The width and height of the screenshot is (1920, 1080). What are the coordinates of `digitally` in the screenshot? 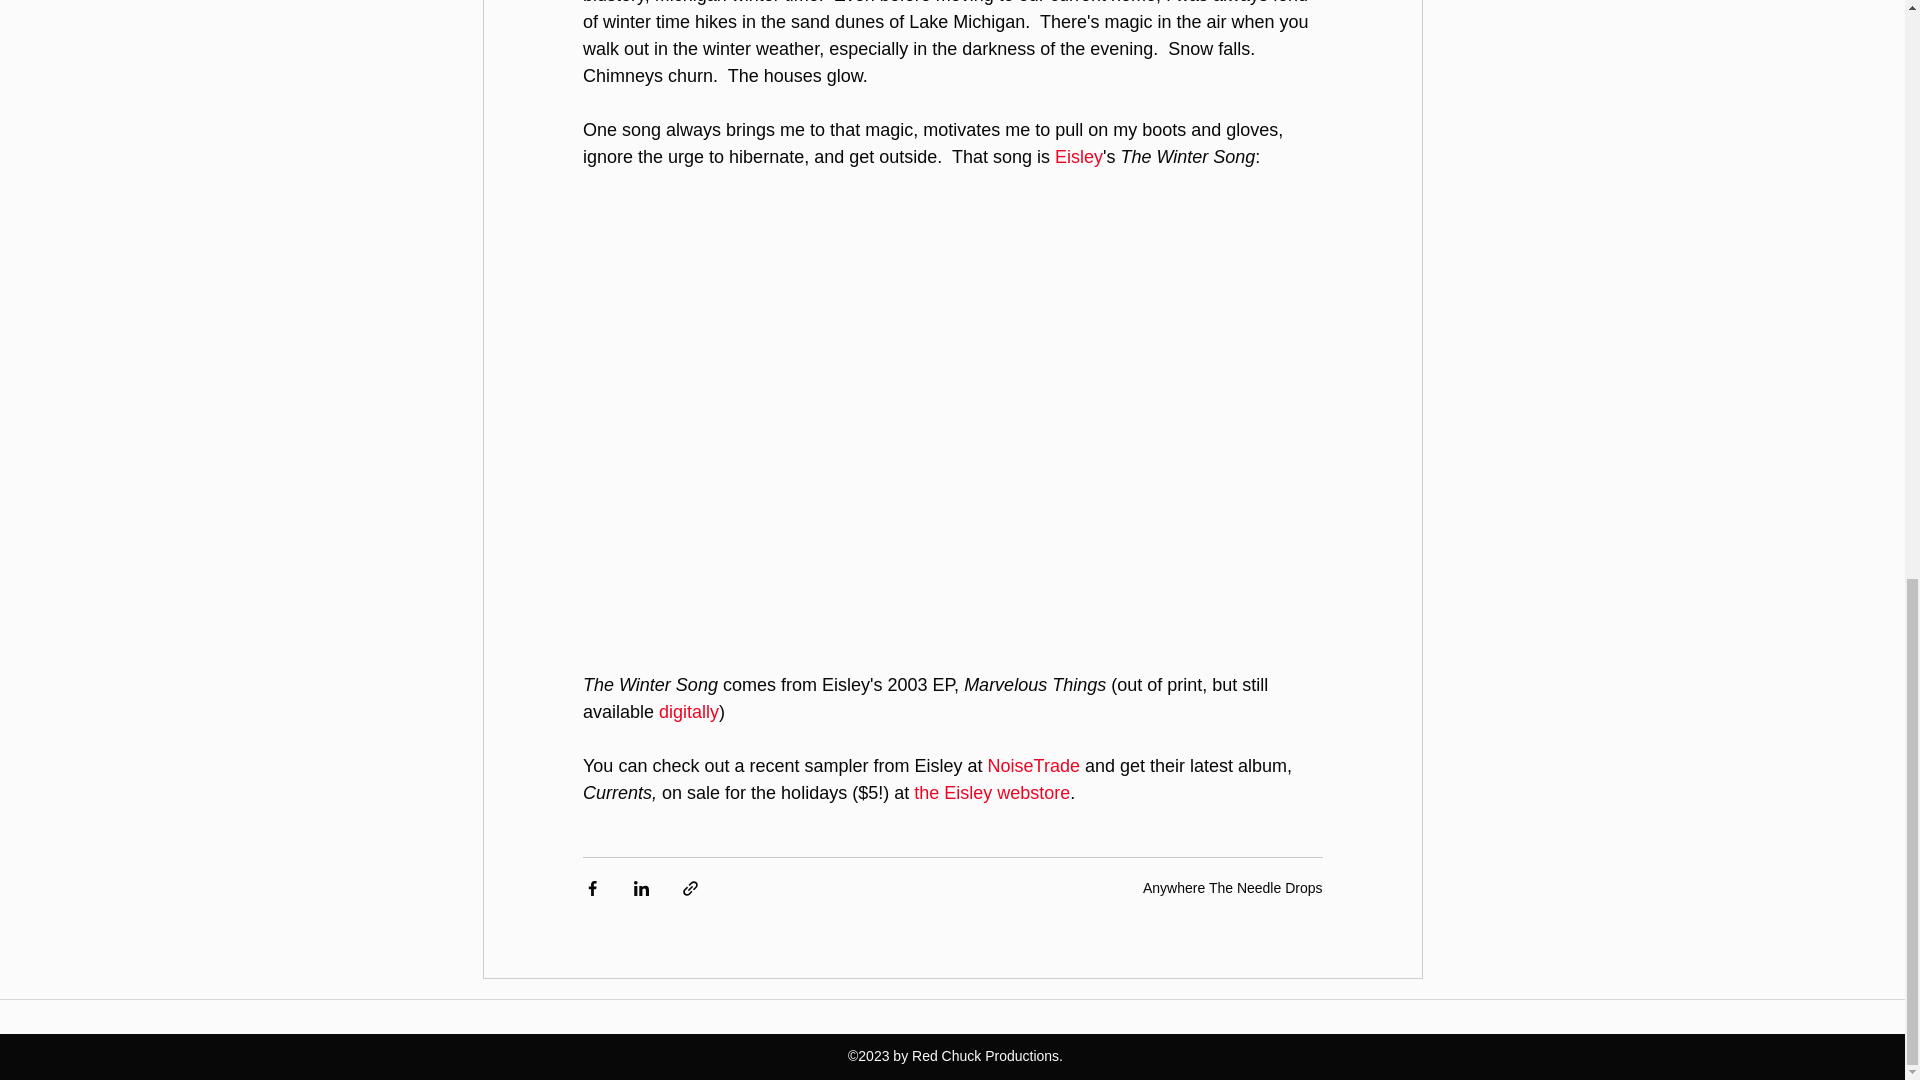 It's located at (688, 712).